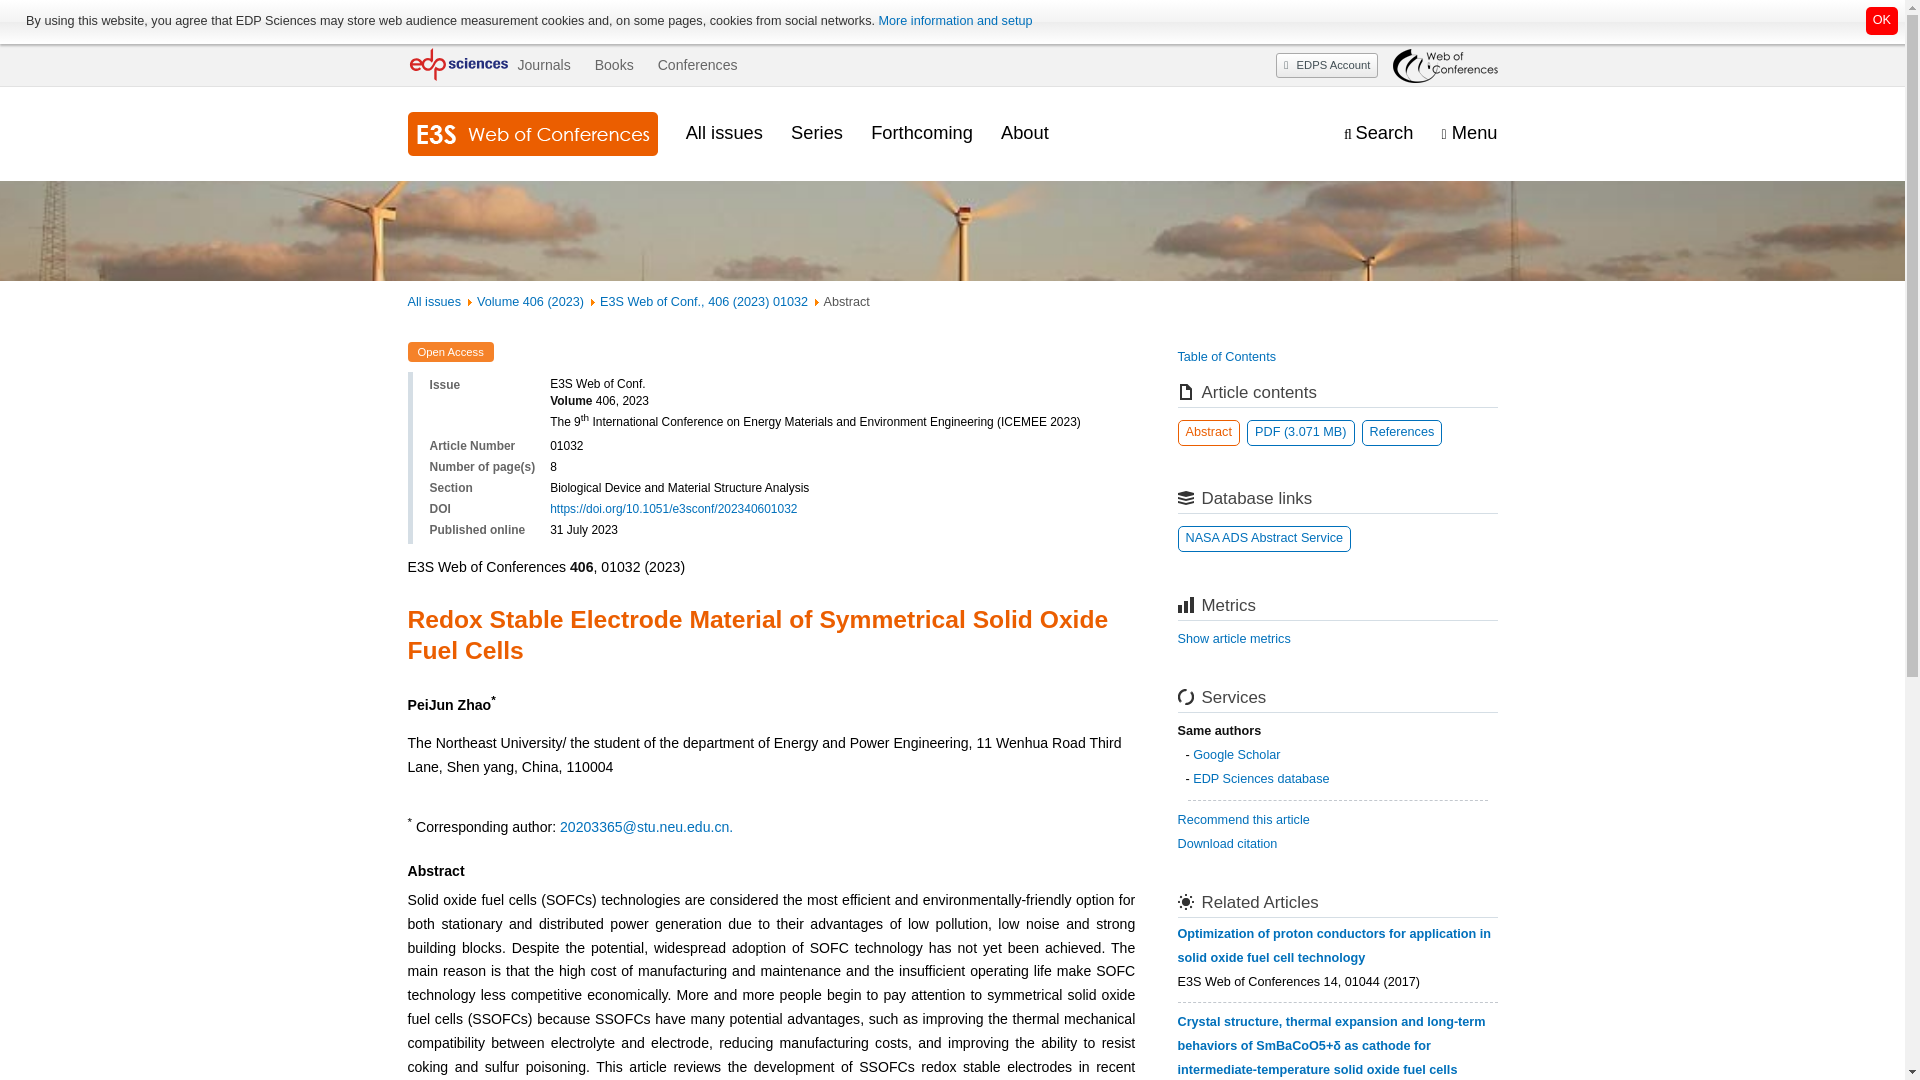 This screenshot has width=1920, height=1080. Describe the element at coordinates (698, 65) in the screenshot. I see `Conferences` at that location.